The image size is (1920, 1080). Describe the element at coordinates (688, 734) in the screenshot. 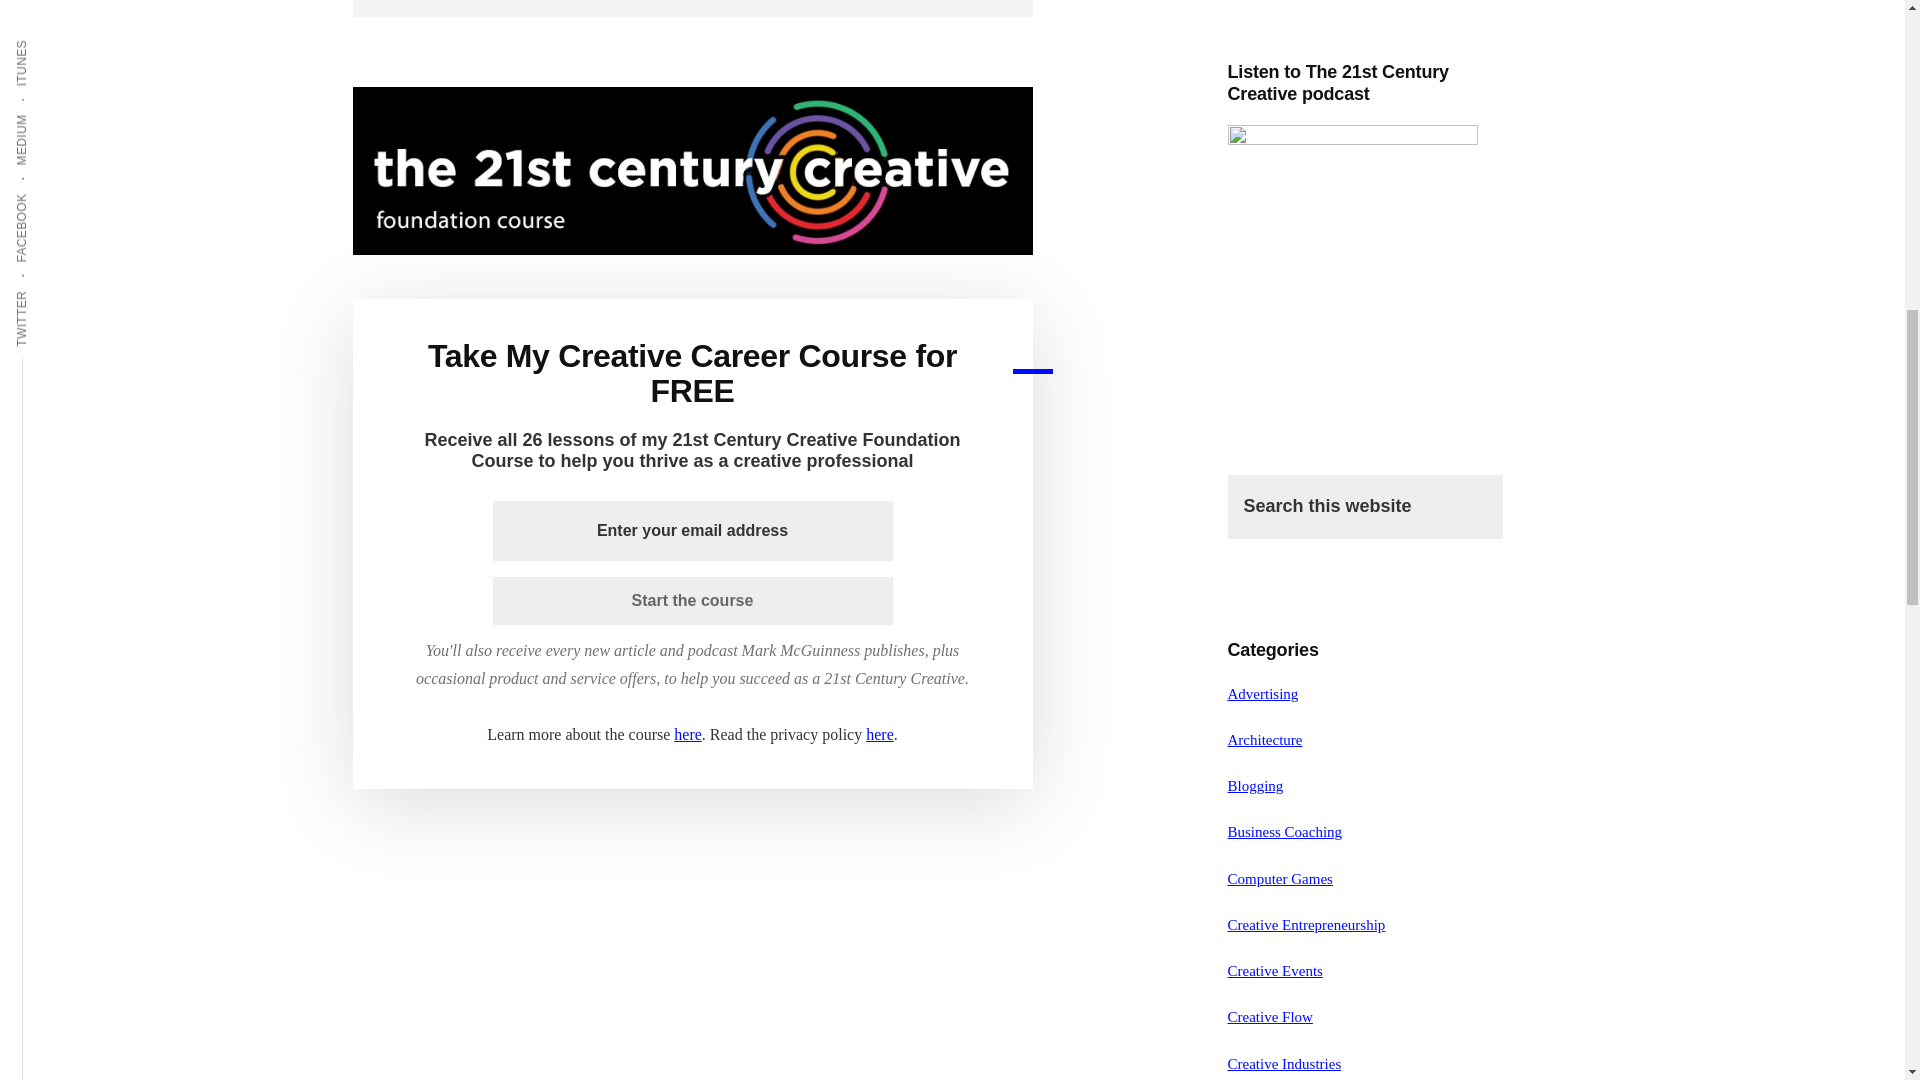

I see `here` at that location.